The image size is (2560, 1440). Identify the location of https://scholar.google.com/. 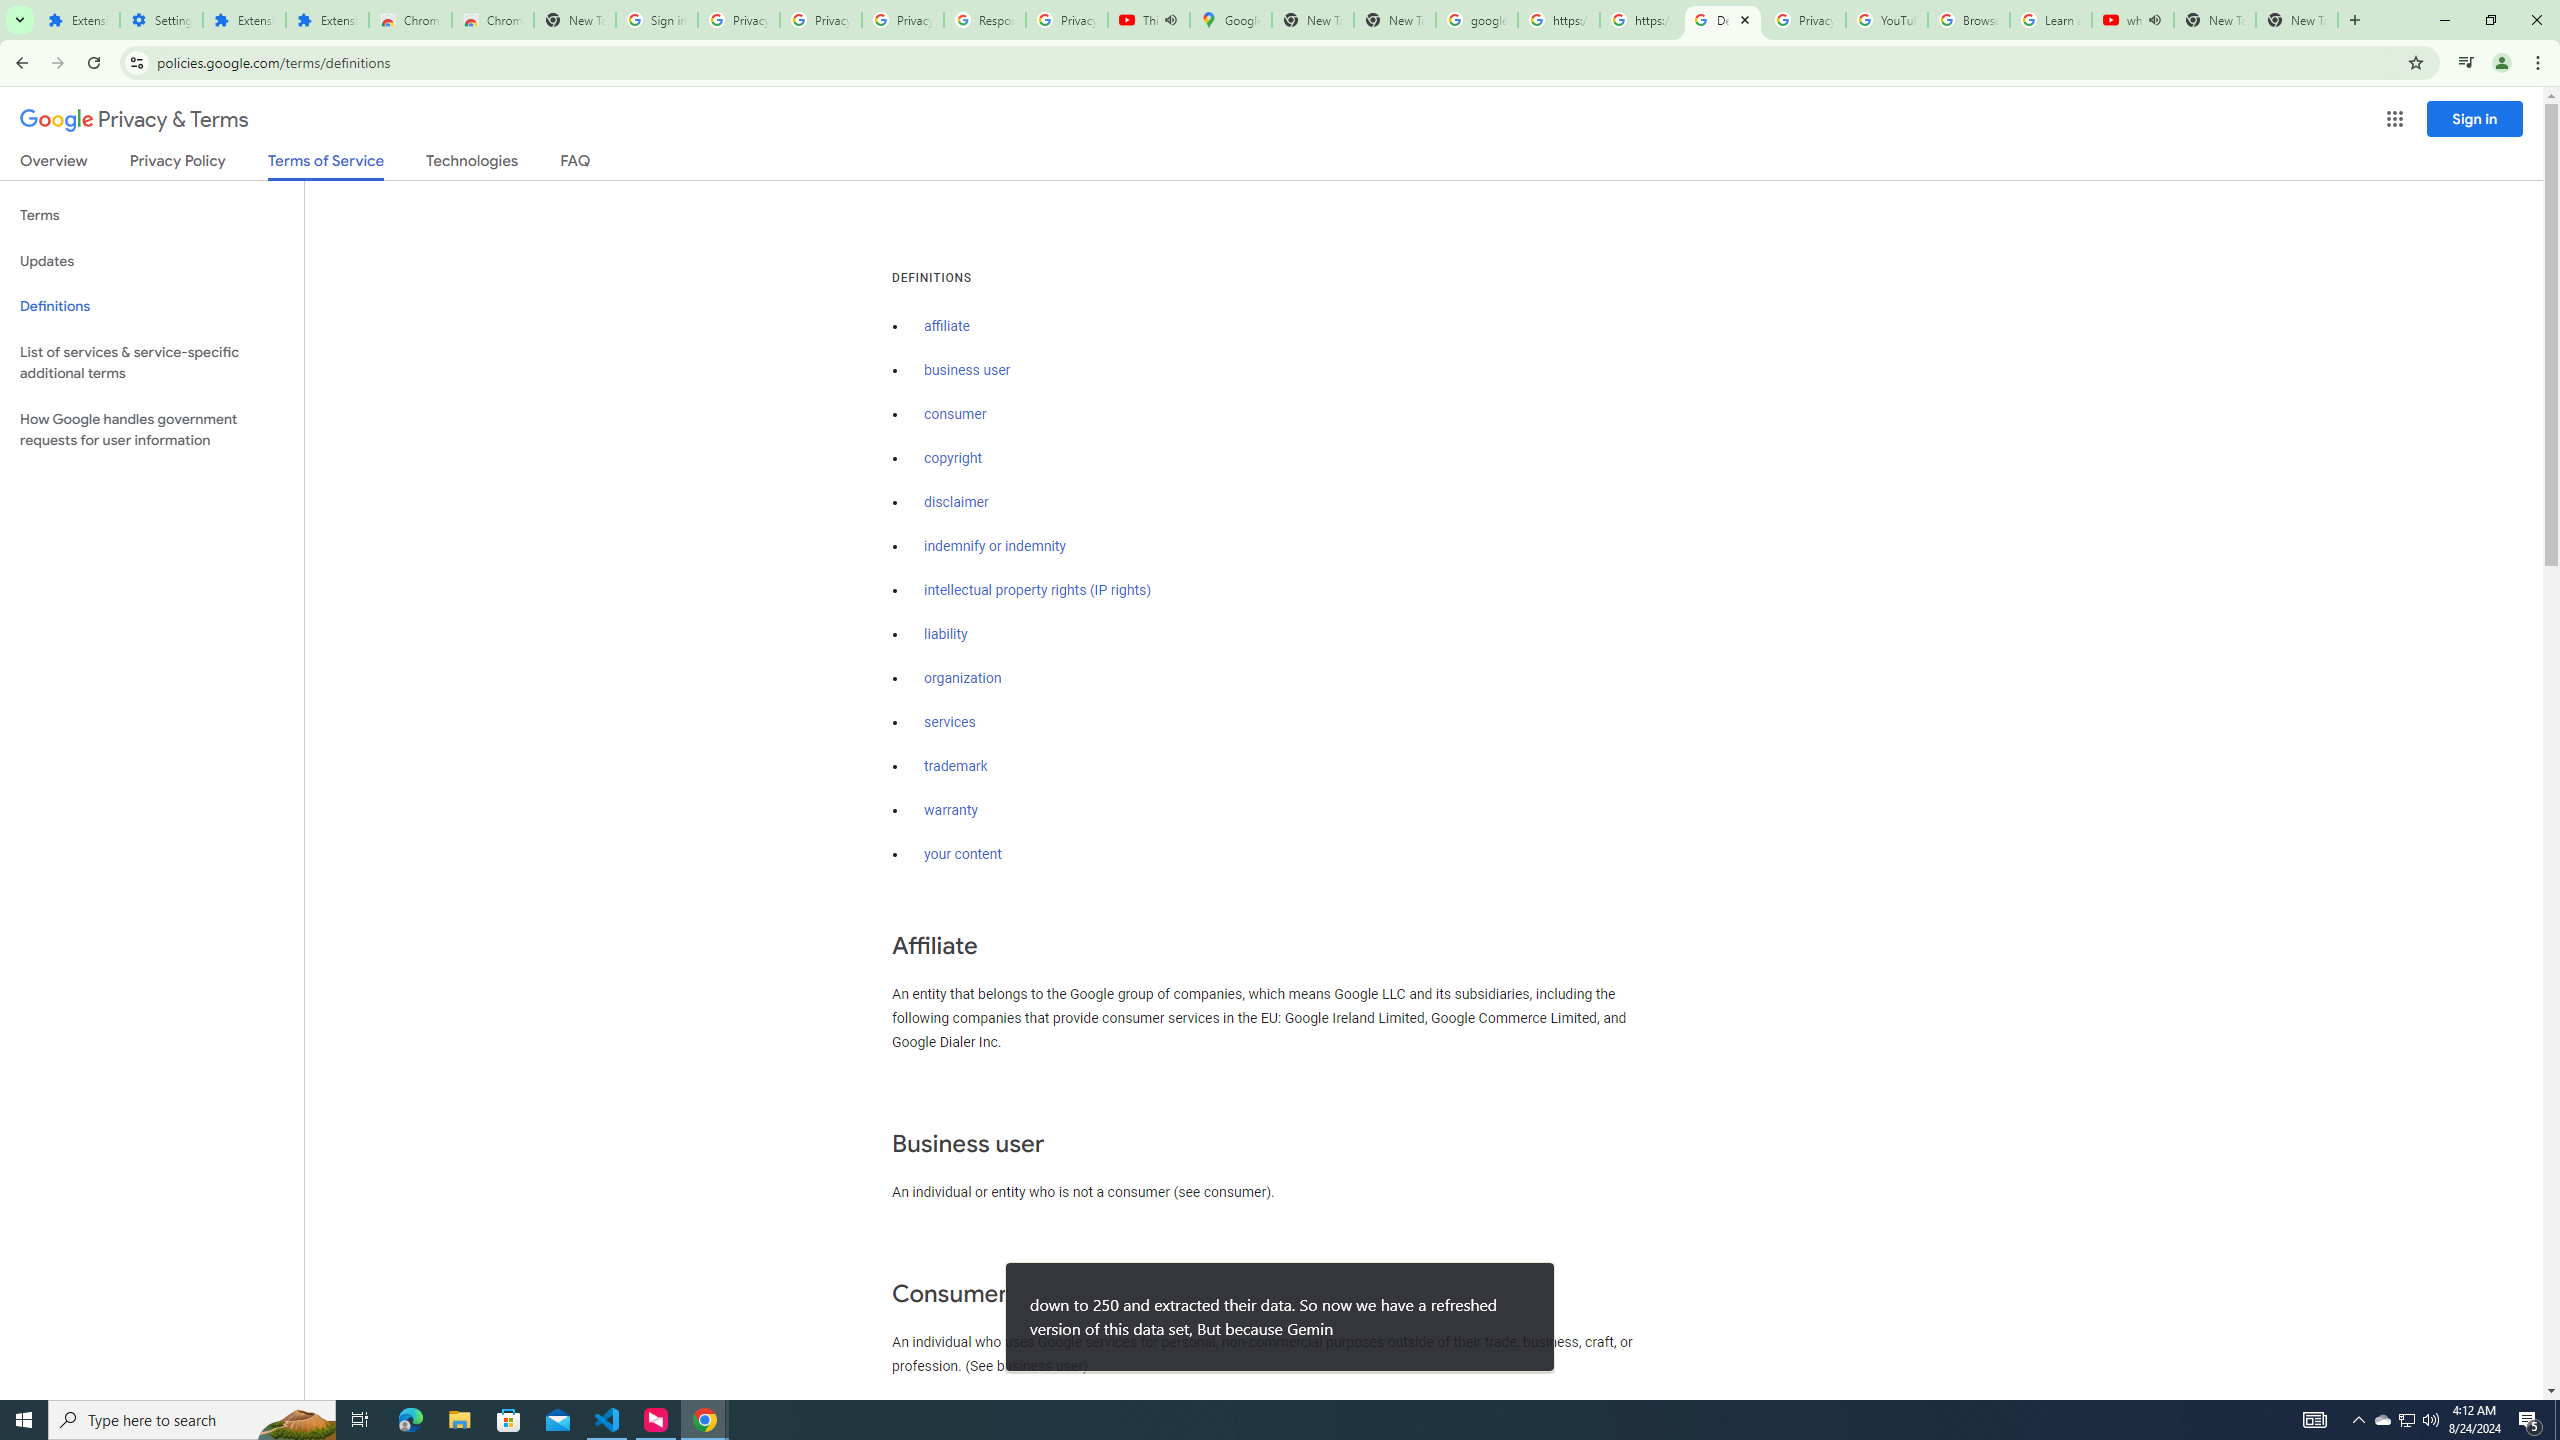
(1640, 20).